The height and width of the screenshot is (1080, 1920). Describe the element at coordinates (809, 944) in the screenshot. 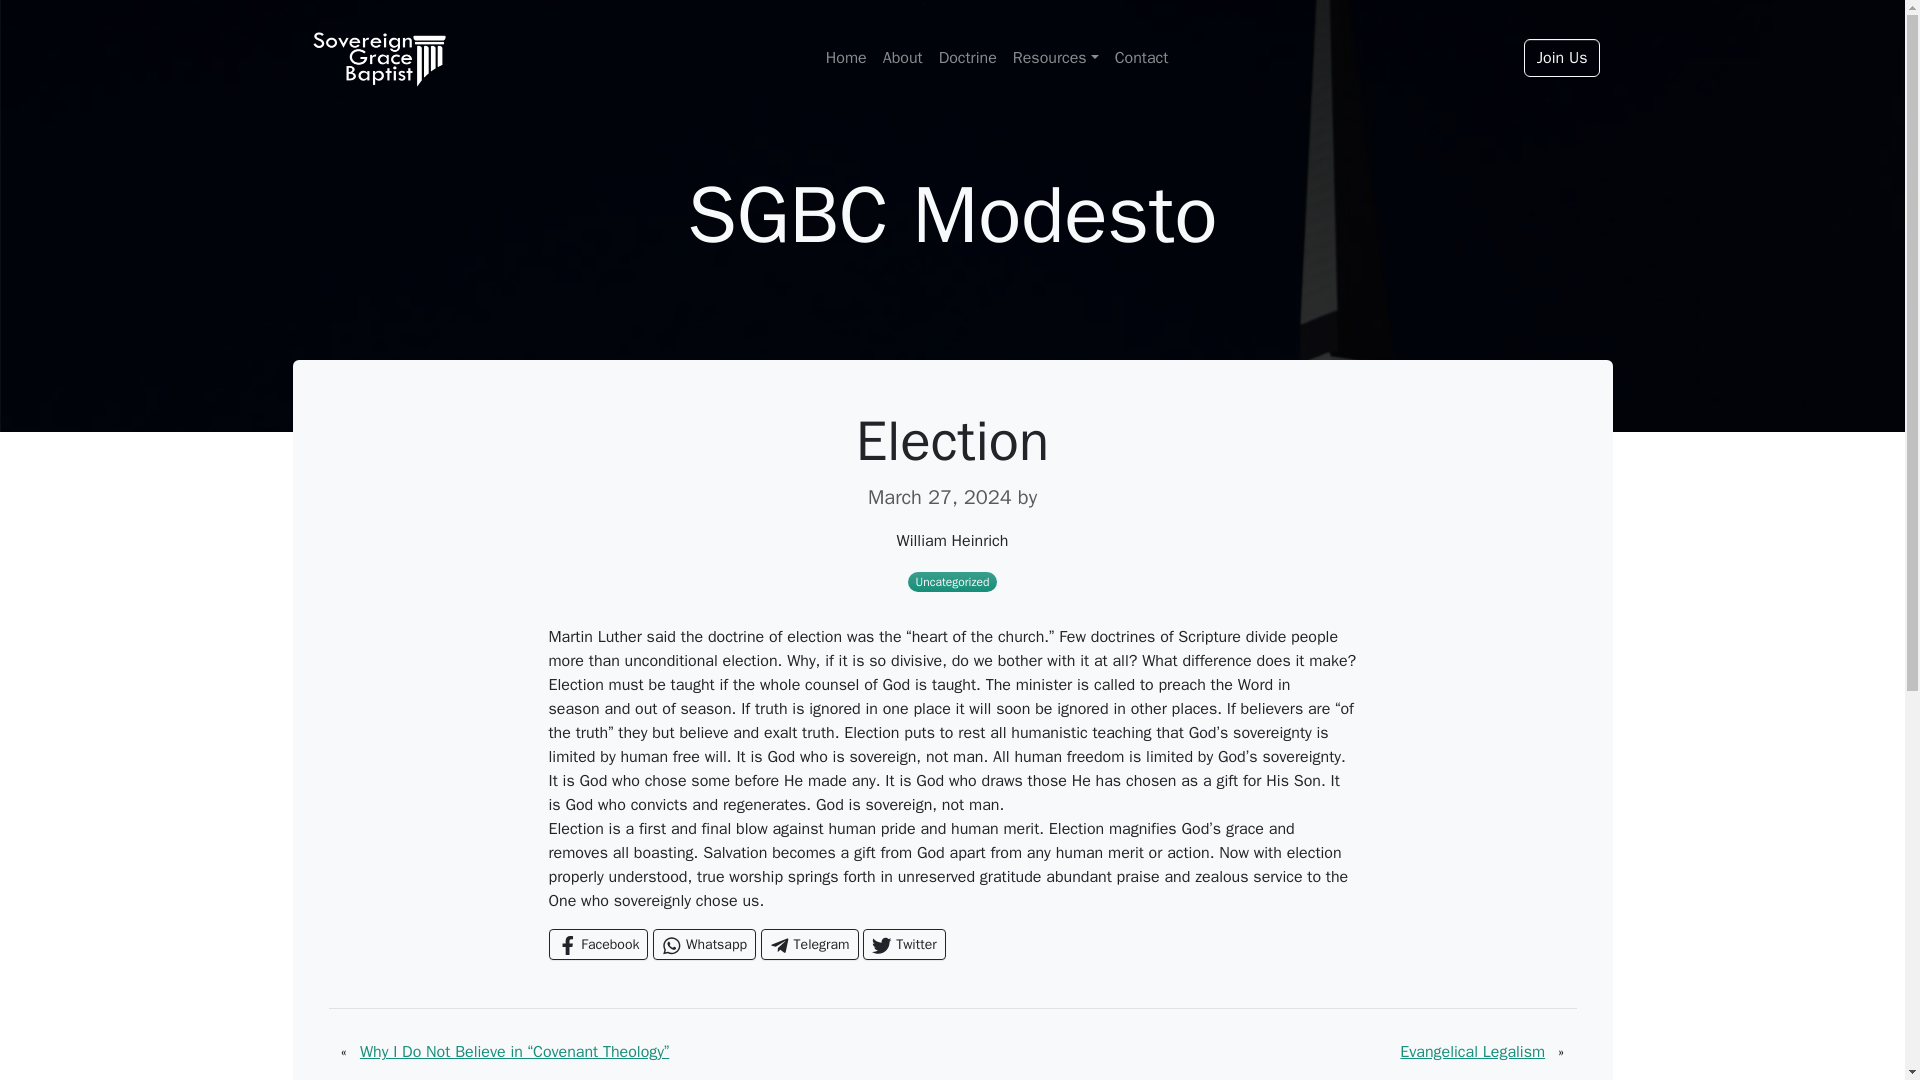

I see `Share on Telegram` at that location.